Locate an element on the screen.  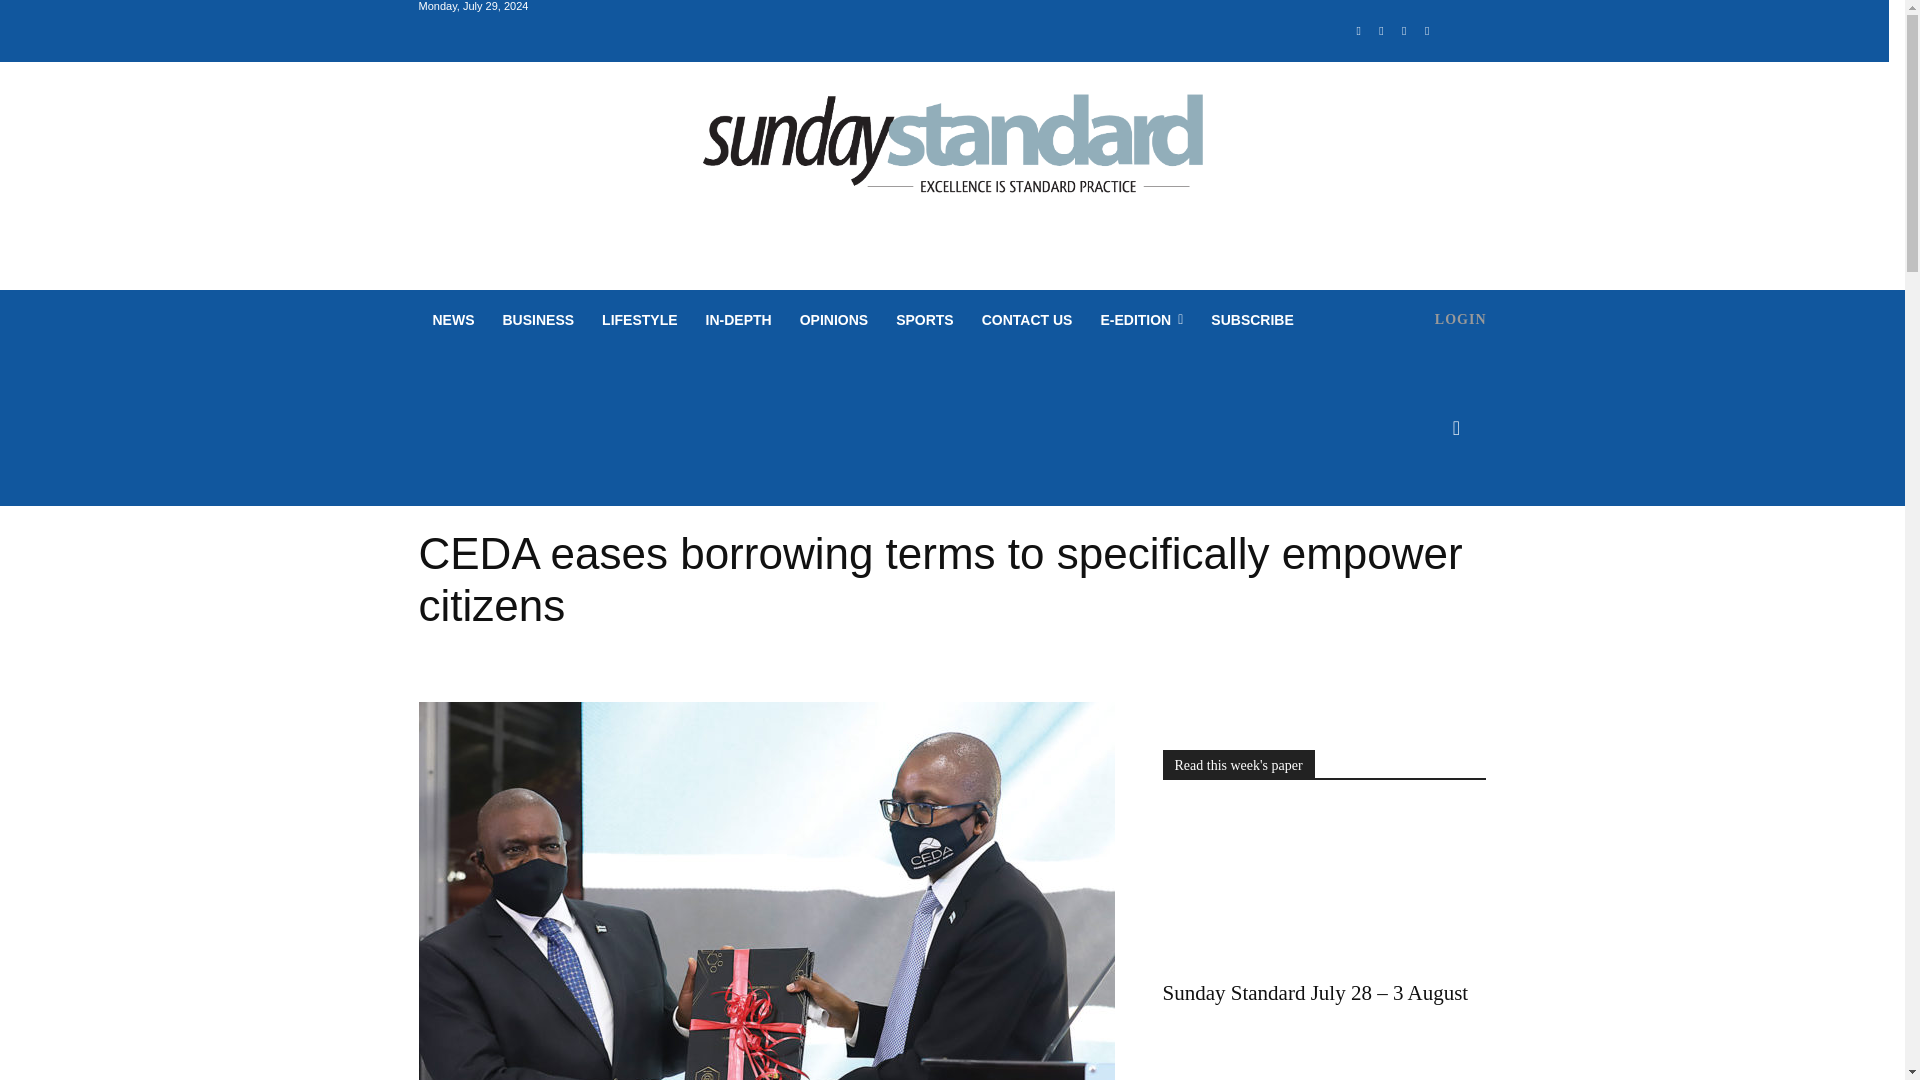
NEWS is located at coordinates (452, 320).